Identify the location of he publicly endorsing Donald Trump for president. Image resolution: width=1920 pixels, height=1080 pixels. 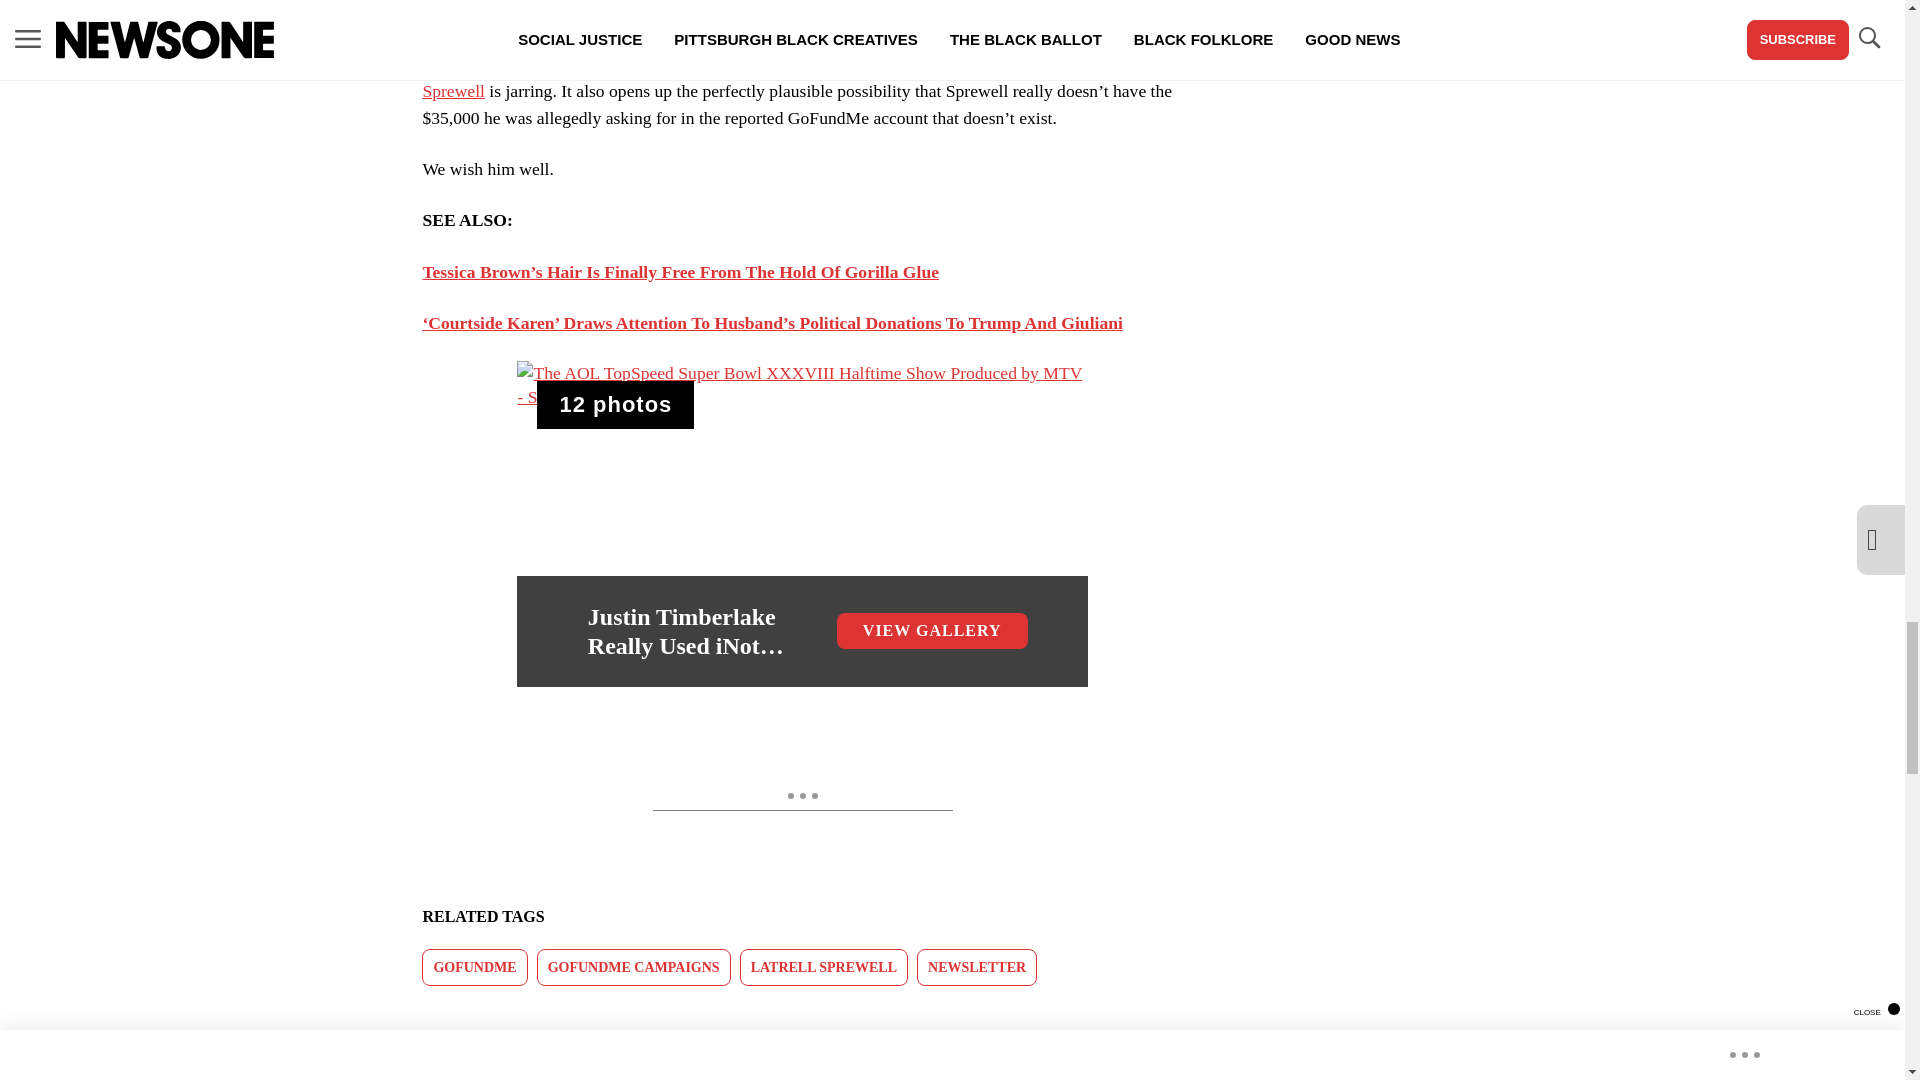
(710, 12).